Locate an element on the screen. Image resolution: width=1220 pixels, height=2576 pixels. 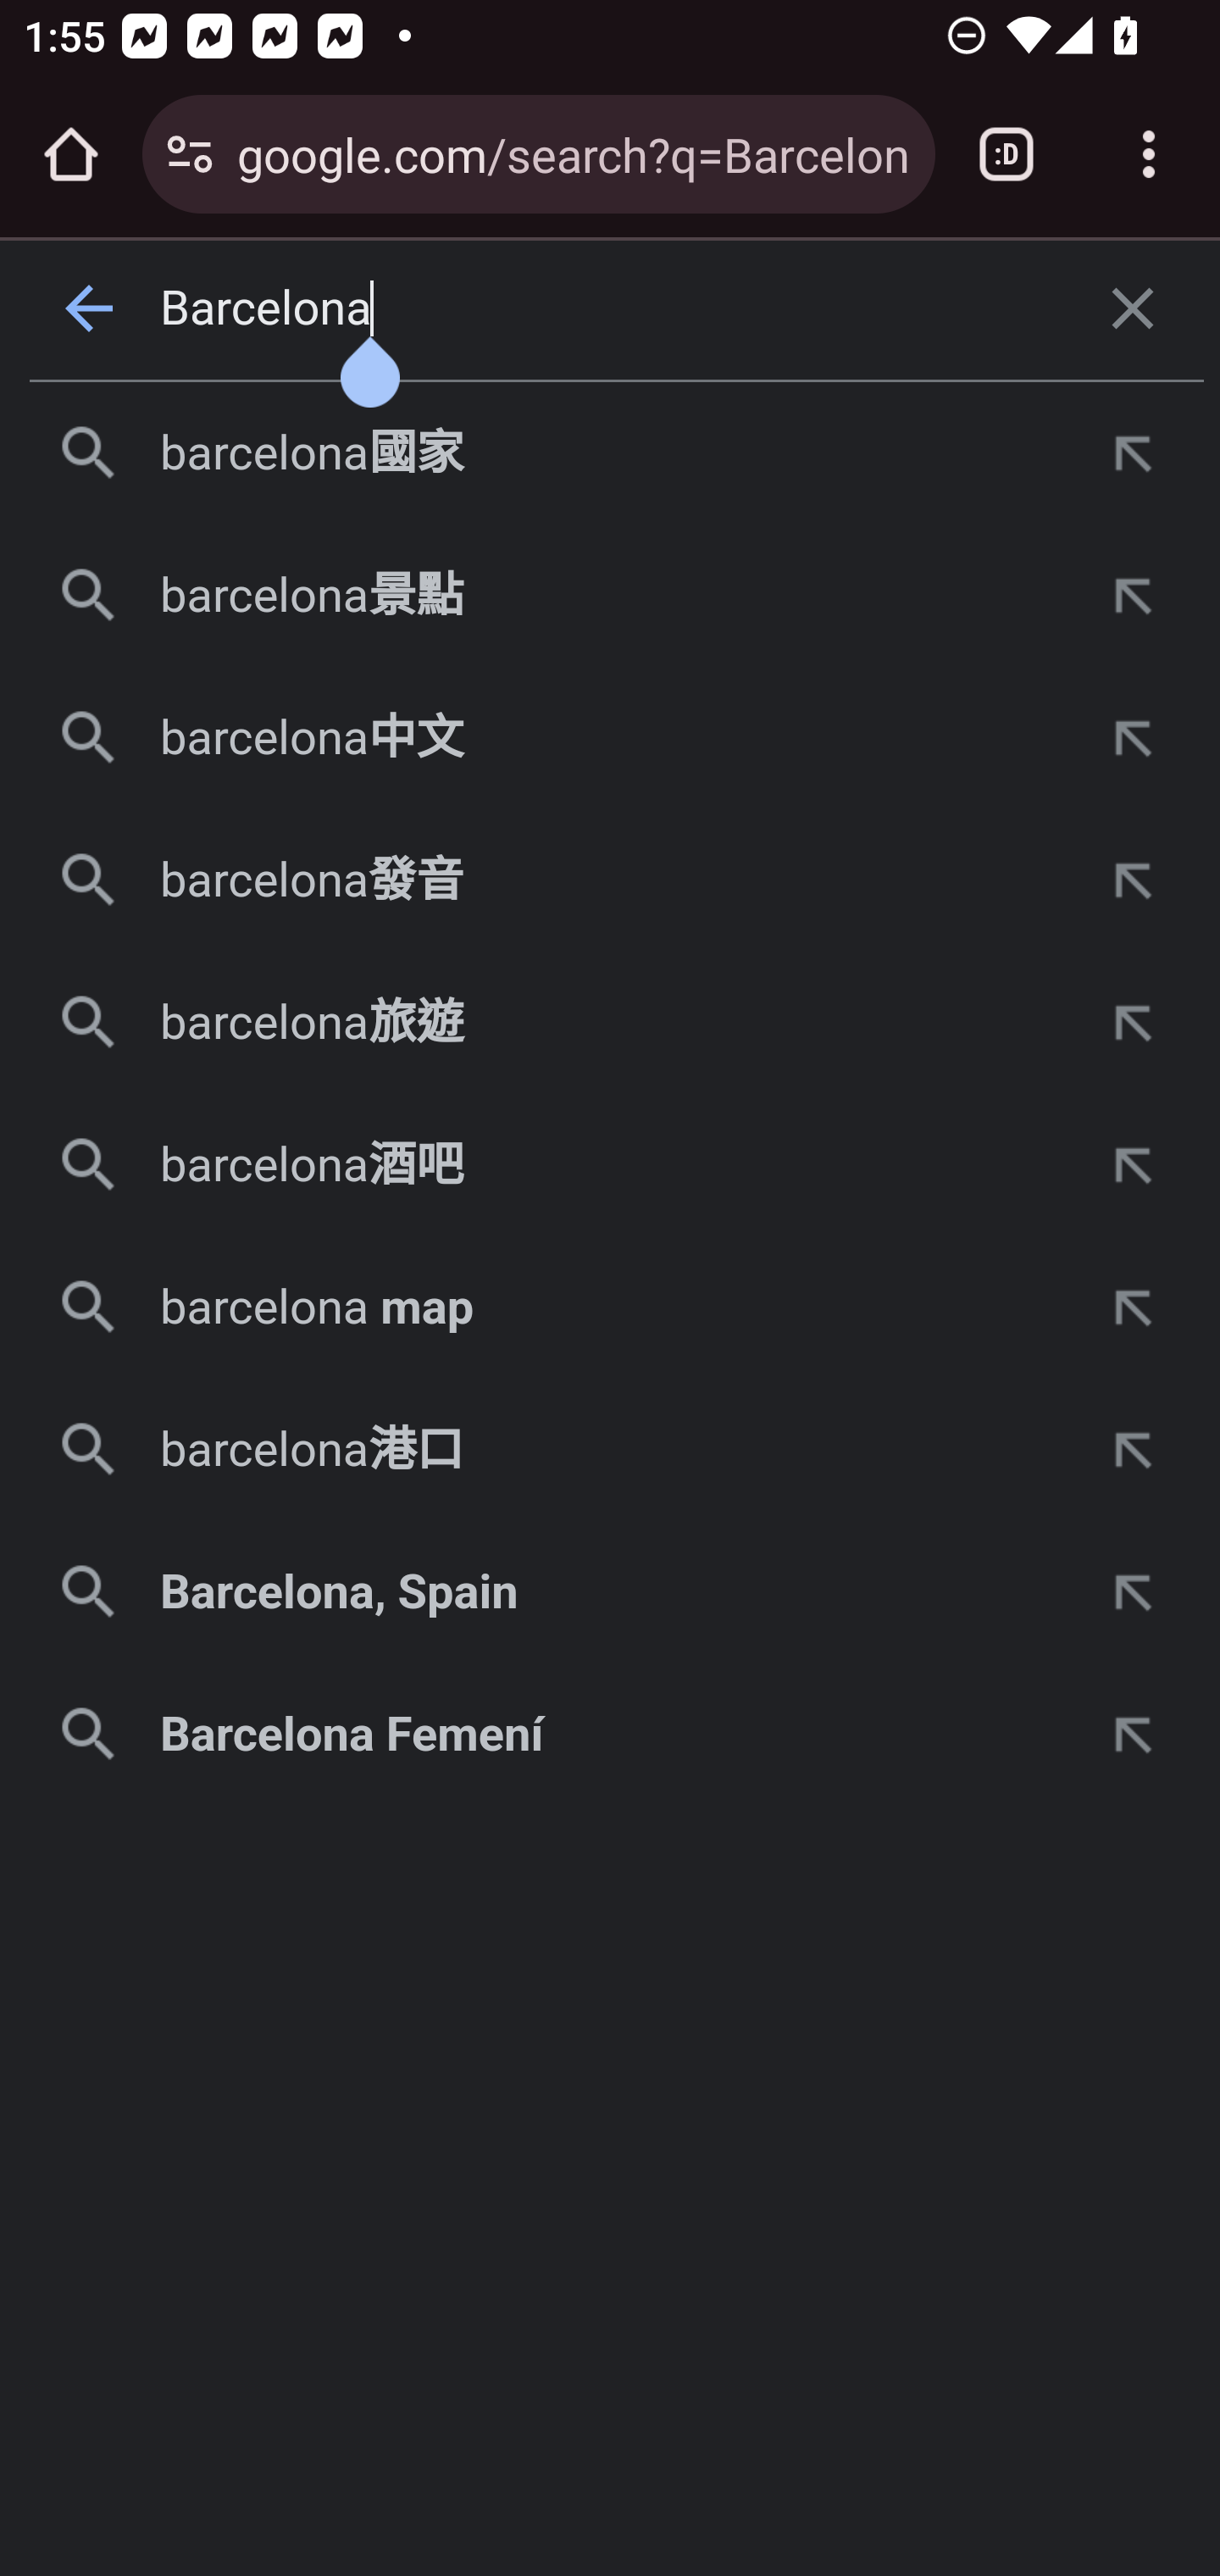
總覽 is located at coordinates (137, 994).